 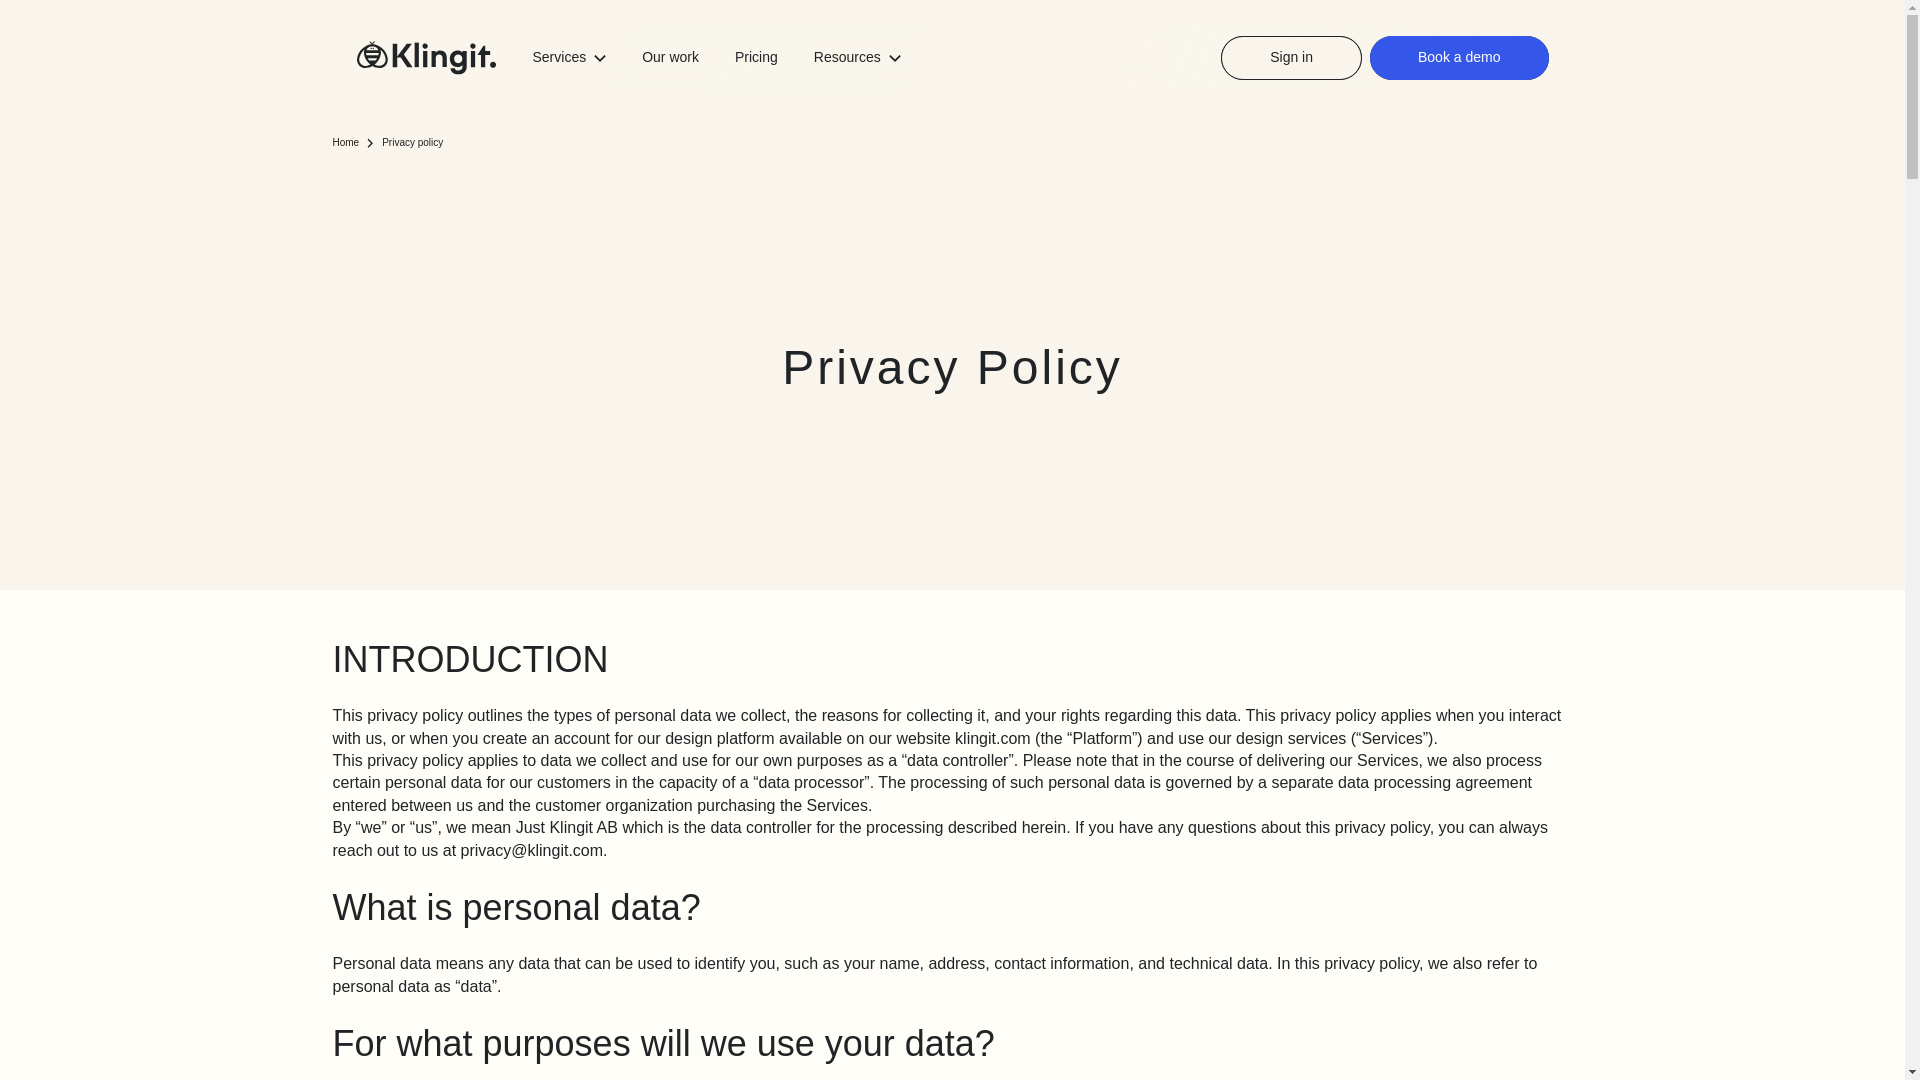 What do you see at coordinates (670, 56) in the screenshot?
I see `Our work` at bounding box center [670, 56].